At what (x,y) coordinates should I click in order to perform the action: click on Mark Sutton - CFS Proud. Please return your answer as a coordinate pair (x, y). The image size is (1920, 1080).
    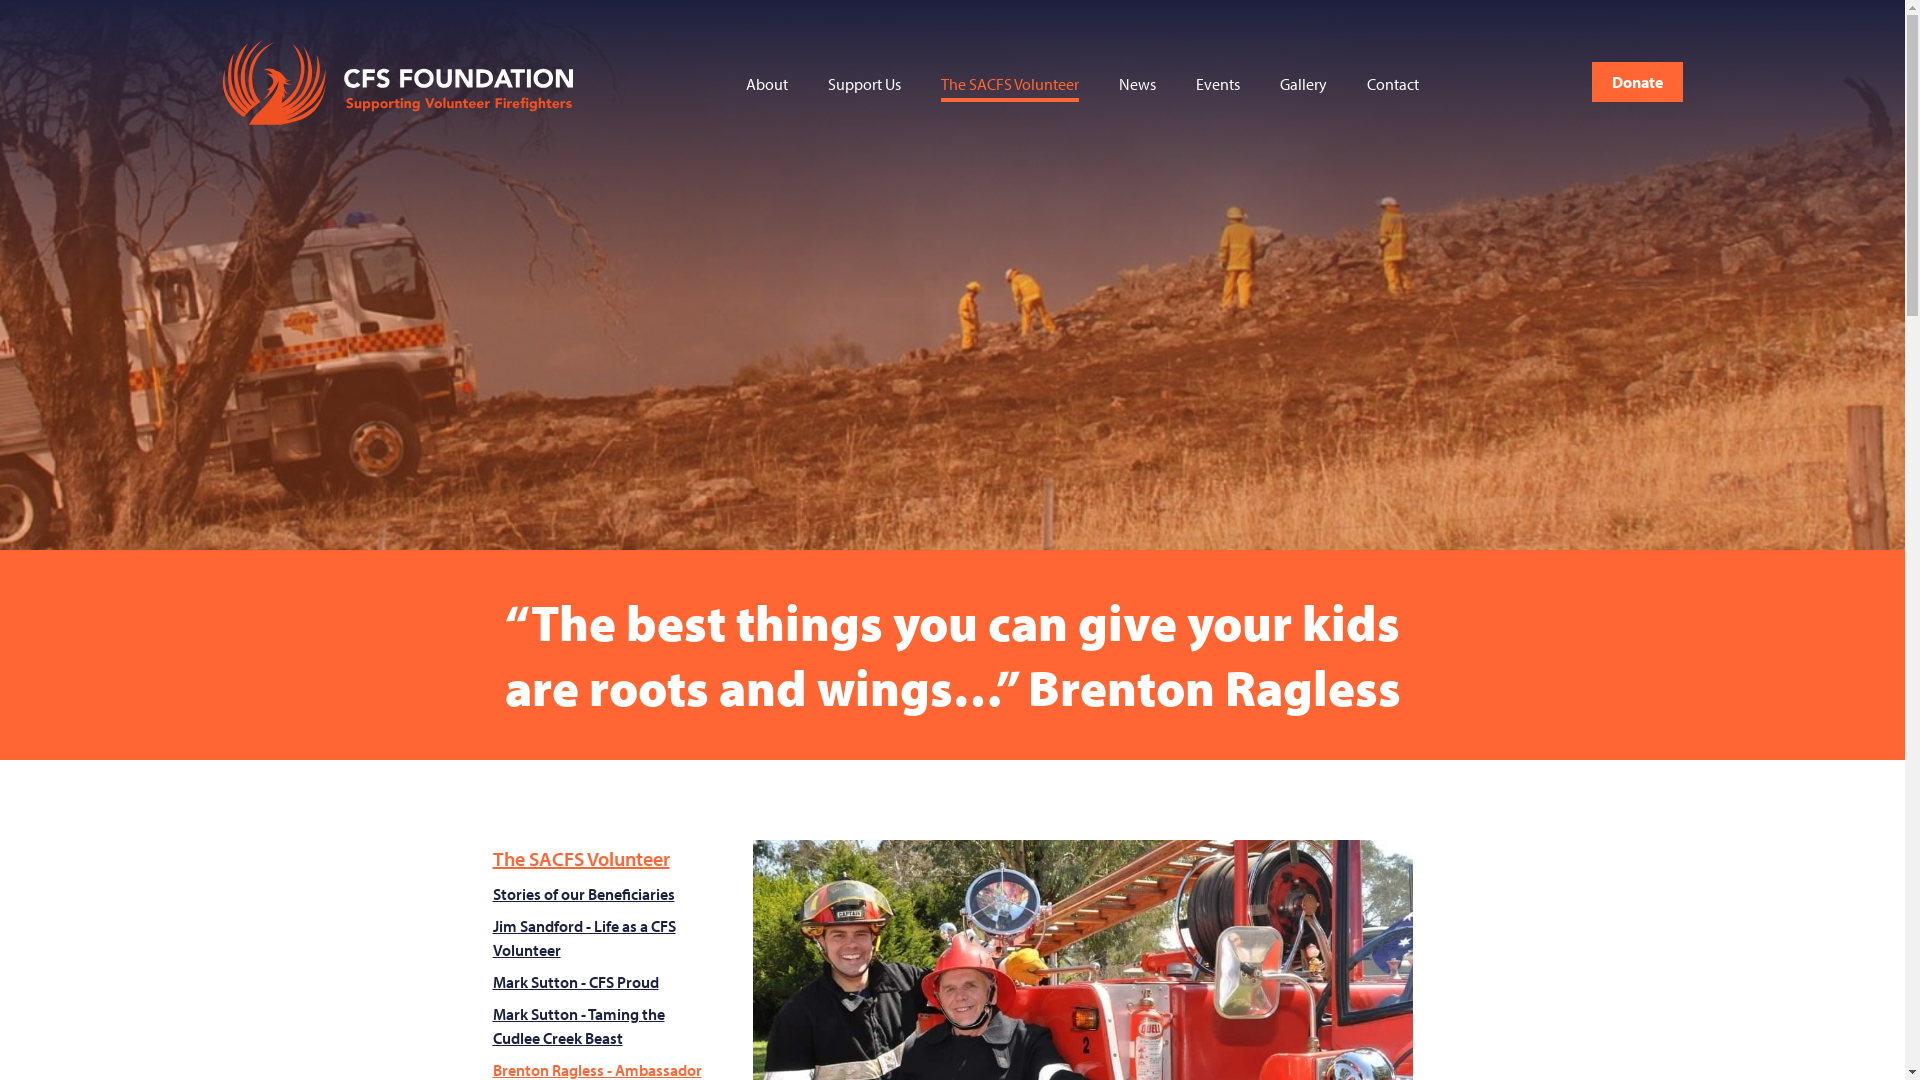
    Looking at the image, I should click on (602, 982).